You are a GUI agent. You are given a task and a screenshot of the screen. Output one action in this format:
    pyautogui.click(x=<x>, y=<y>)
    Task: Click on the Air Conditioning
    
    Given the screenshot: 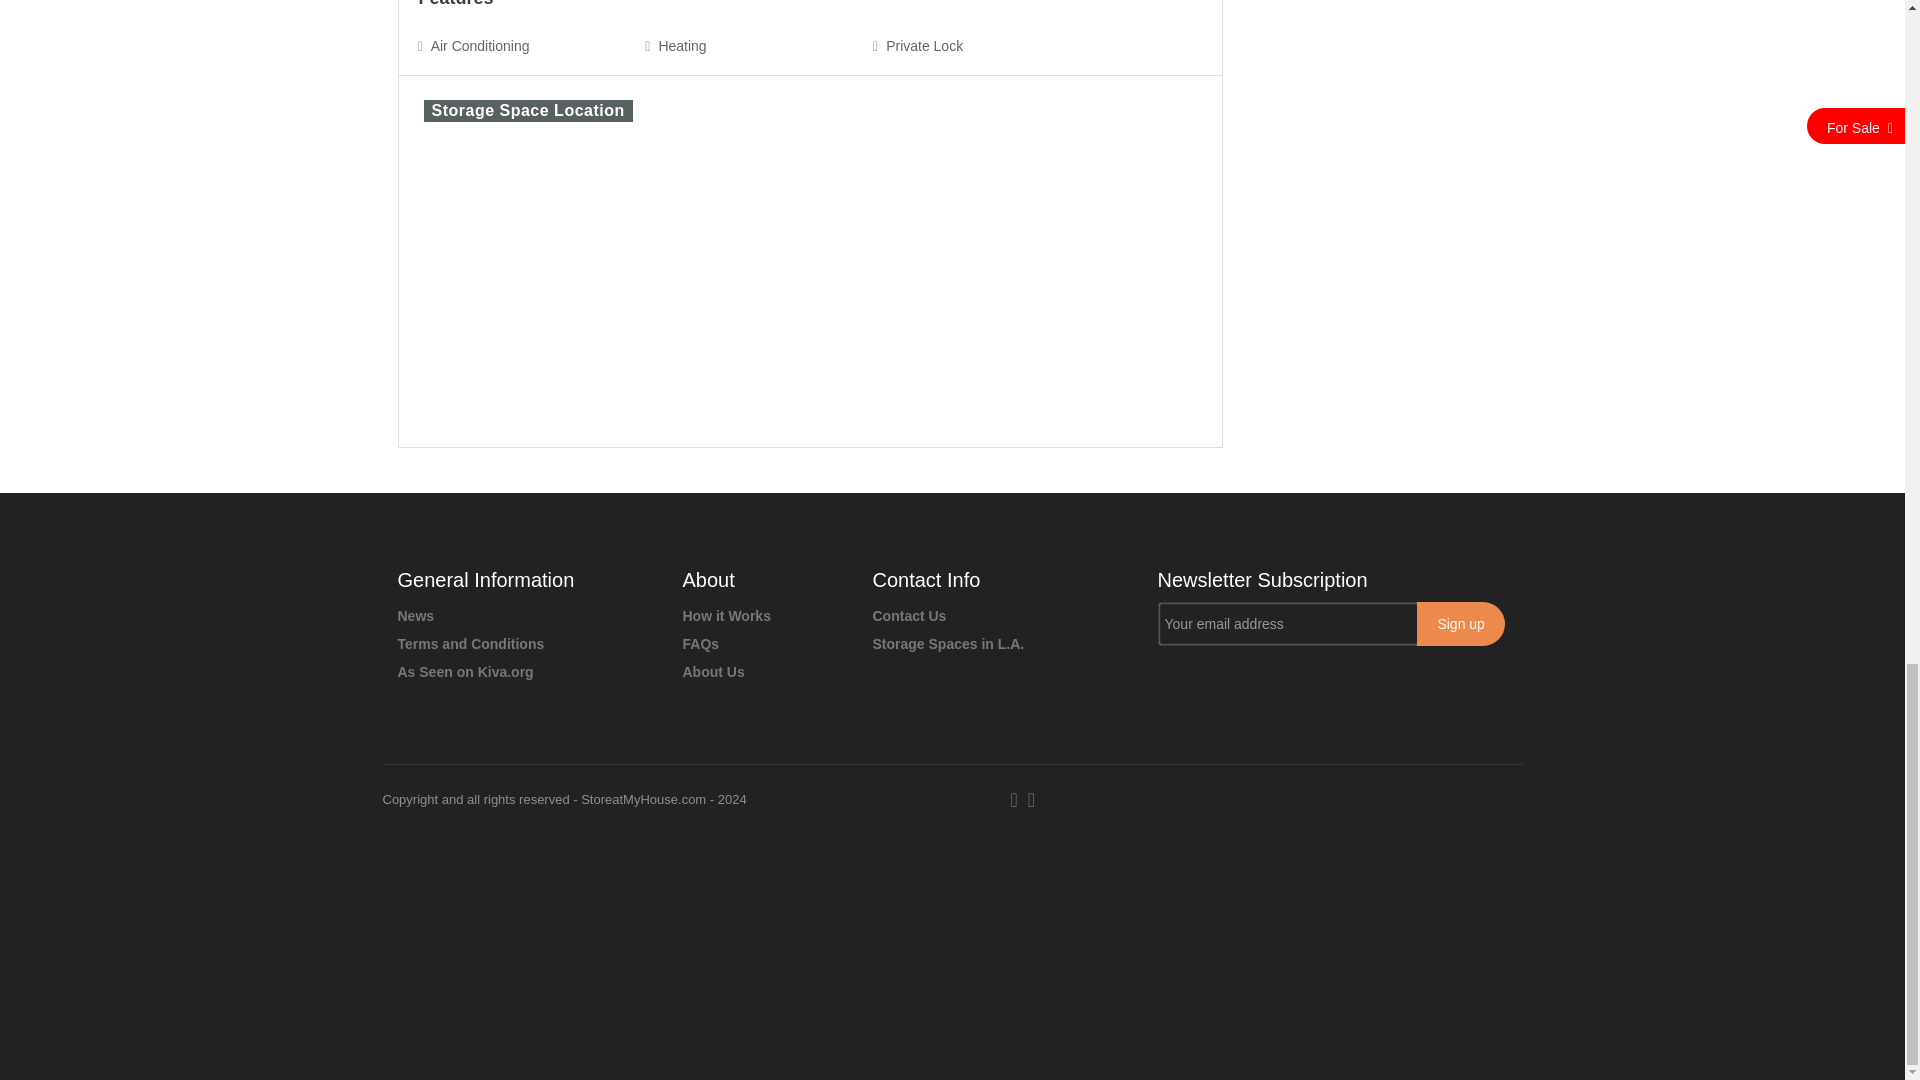 What is the action you would take?
    pyautogui.click(x=480, y=46)
    